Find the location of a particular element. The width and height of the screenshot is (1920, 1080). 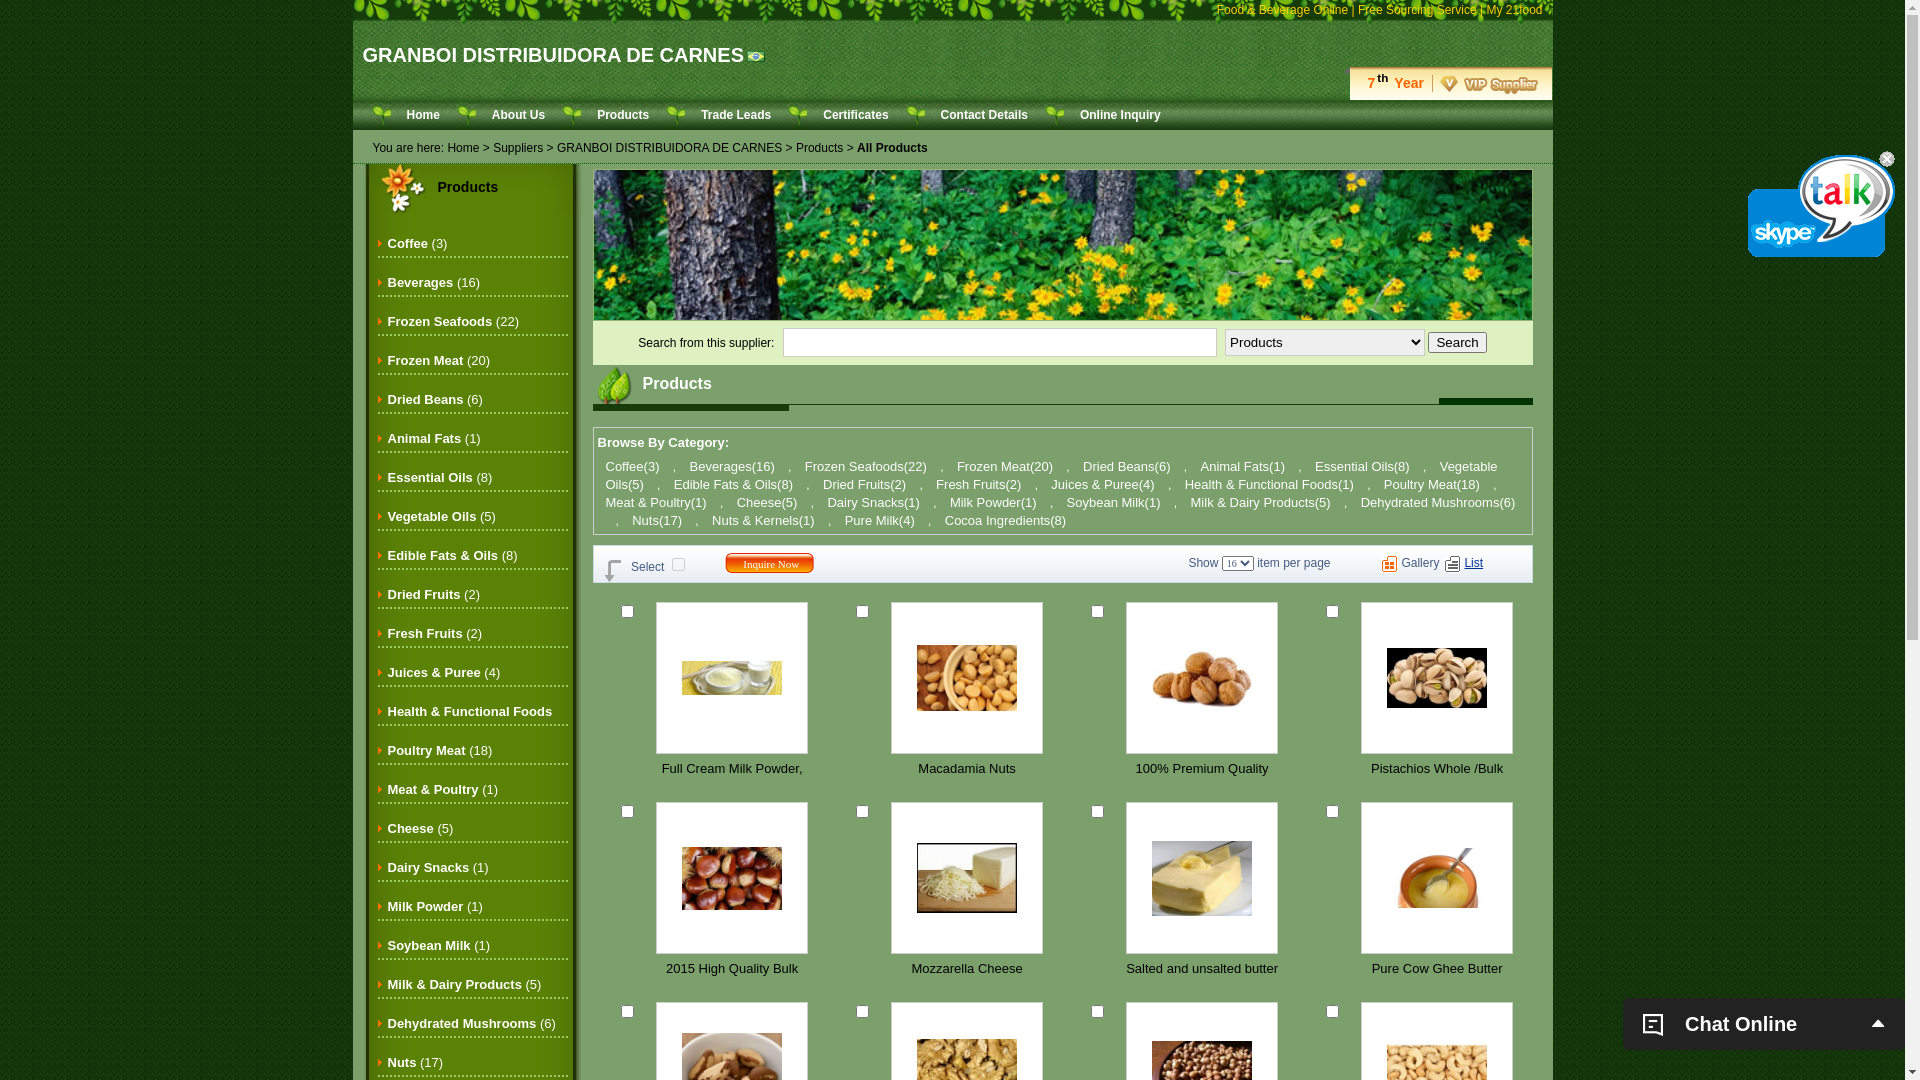

Products is located at coordinates (623, 115).